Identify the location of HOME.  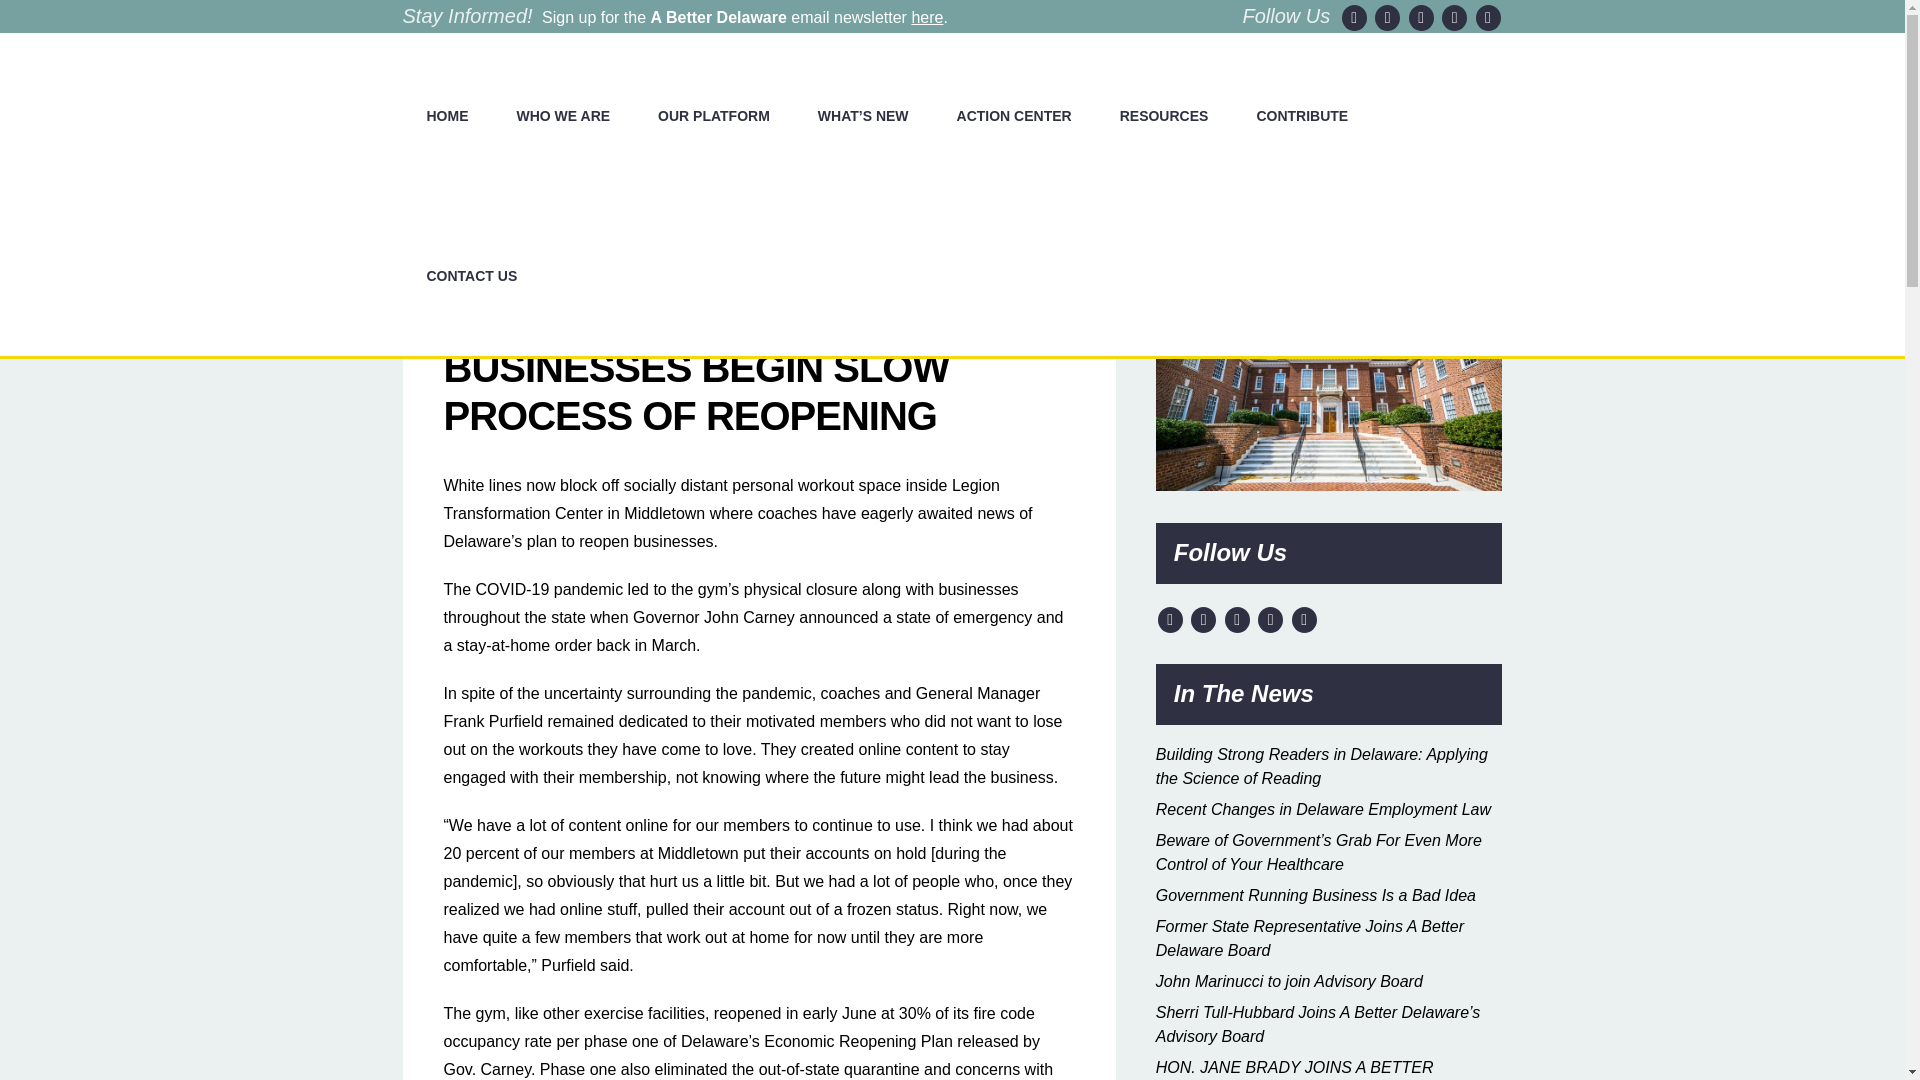
(446, 115).